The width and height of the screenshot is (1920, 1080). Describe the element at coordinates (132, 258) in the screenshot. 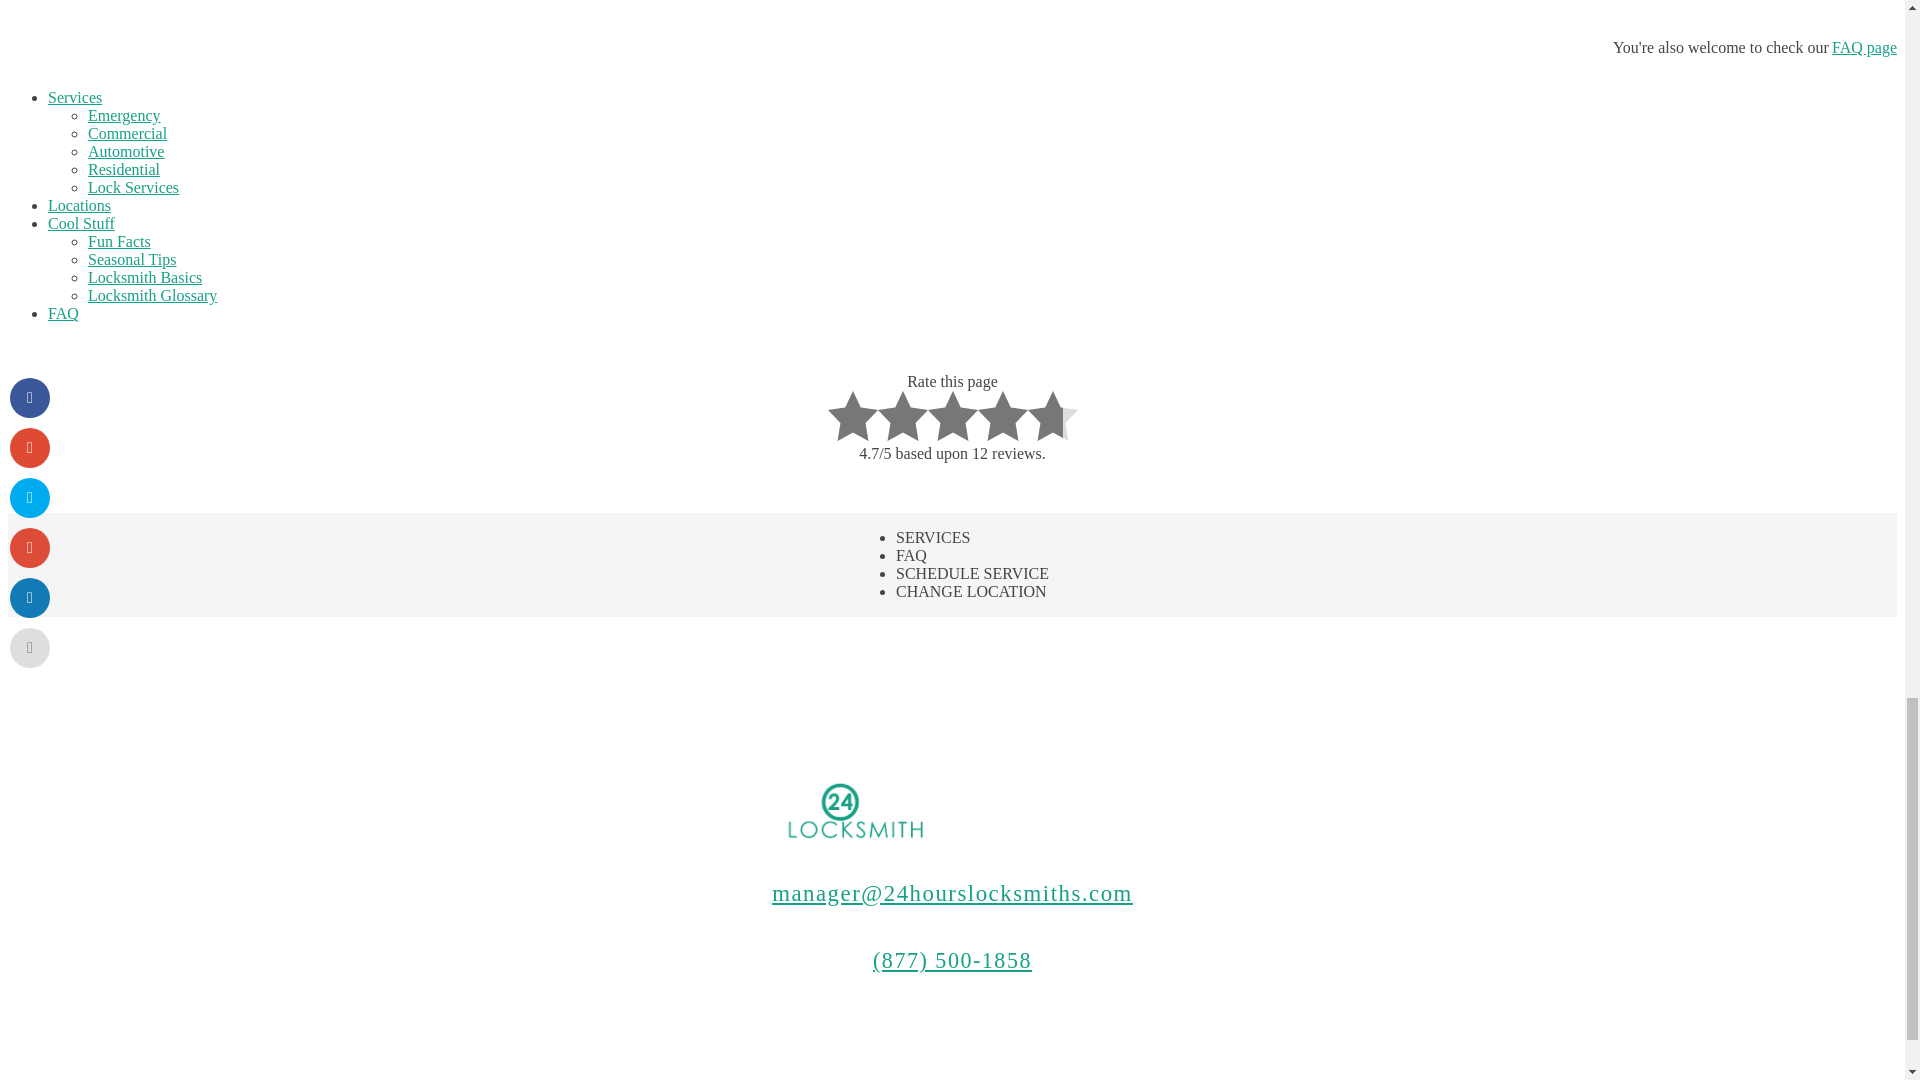

I see `Seasonal Tips` at that location.